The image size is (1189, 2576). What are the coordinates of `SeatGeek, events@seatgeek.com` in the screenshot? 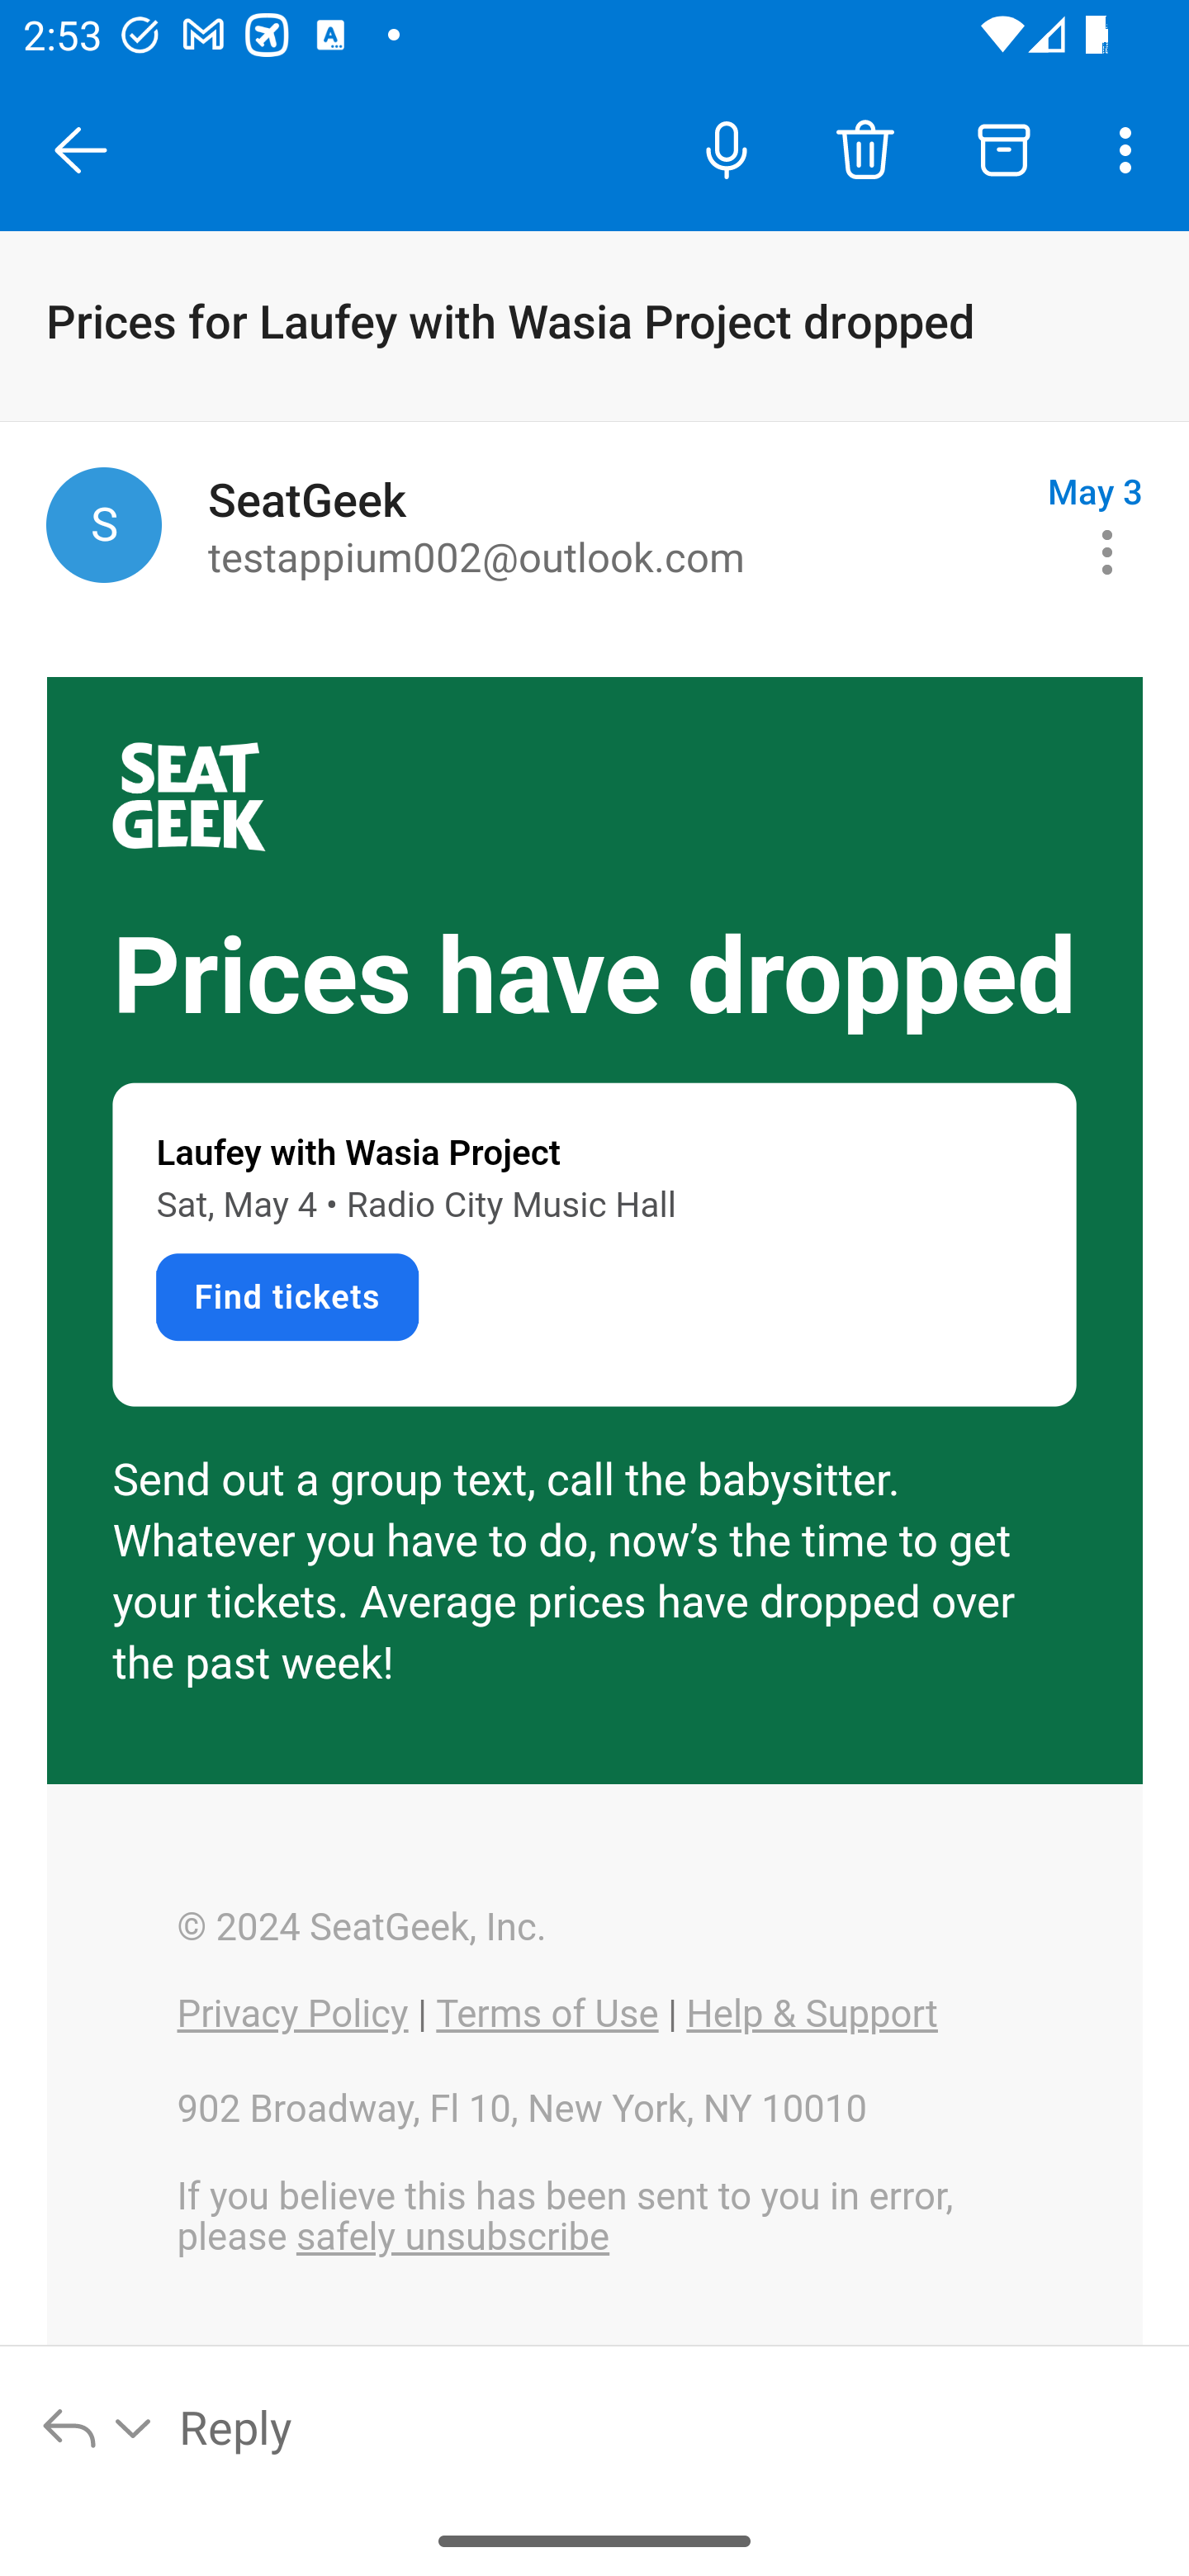 It's located at (104, 523).